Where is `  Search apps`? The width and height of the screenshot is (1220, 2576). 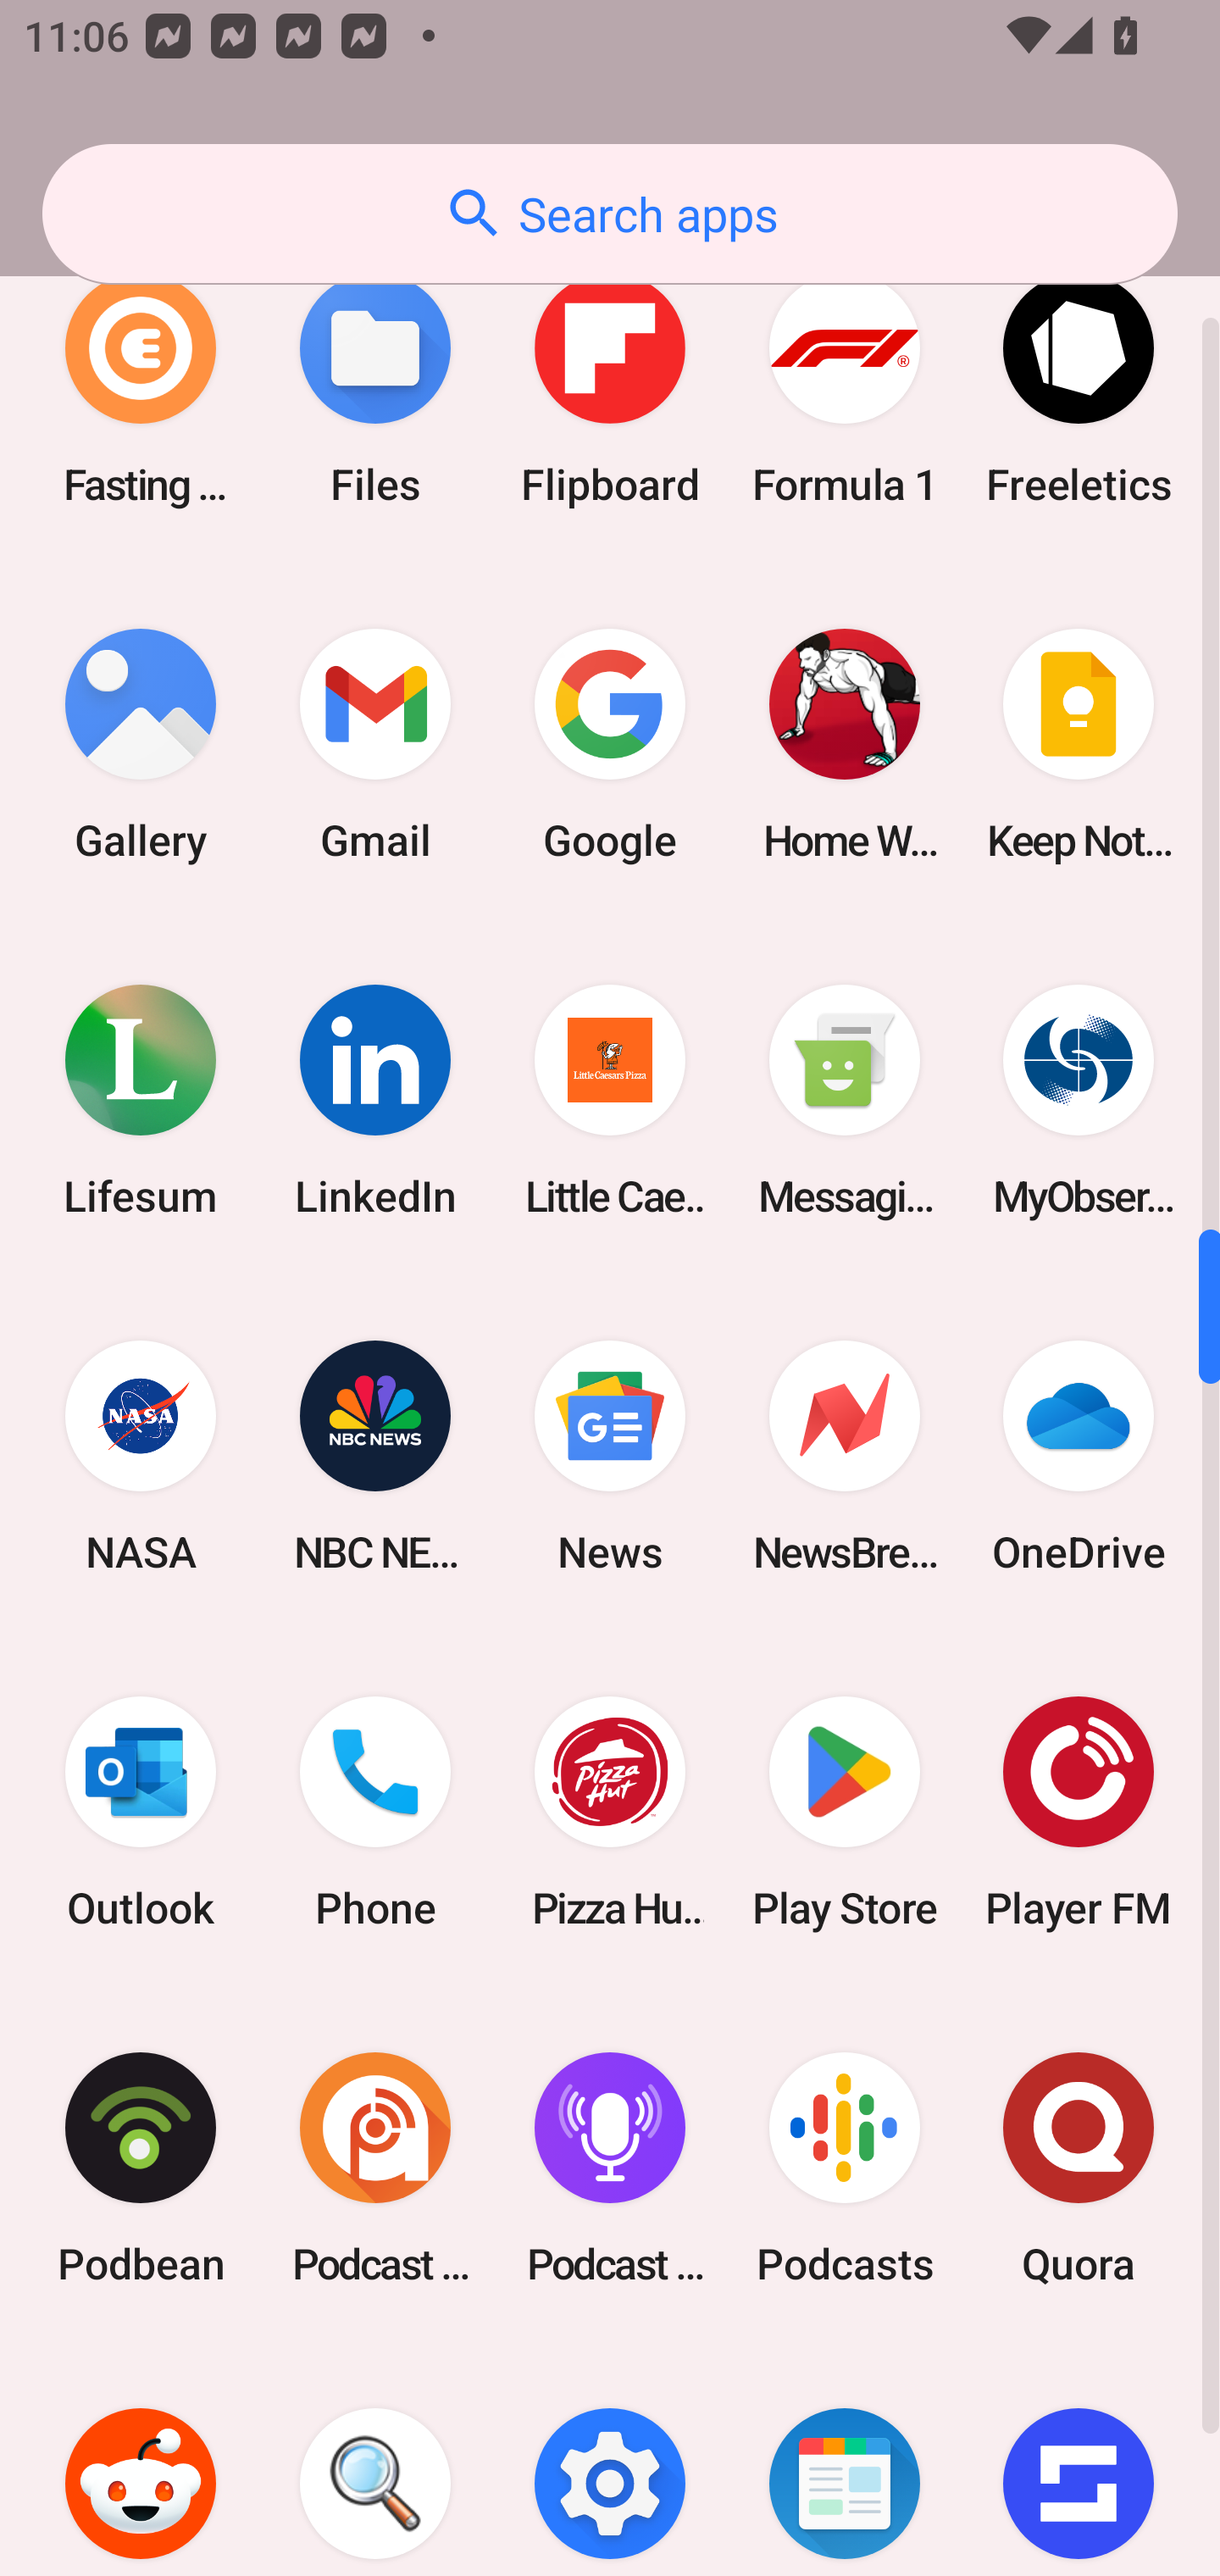   Search apps is located at coordinates (610, 214).